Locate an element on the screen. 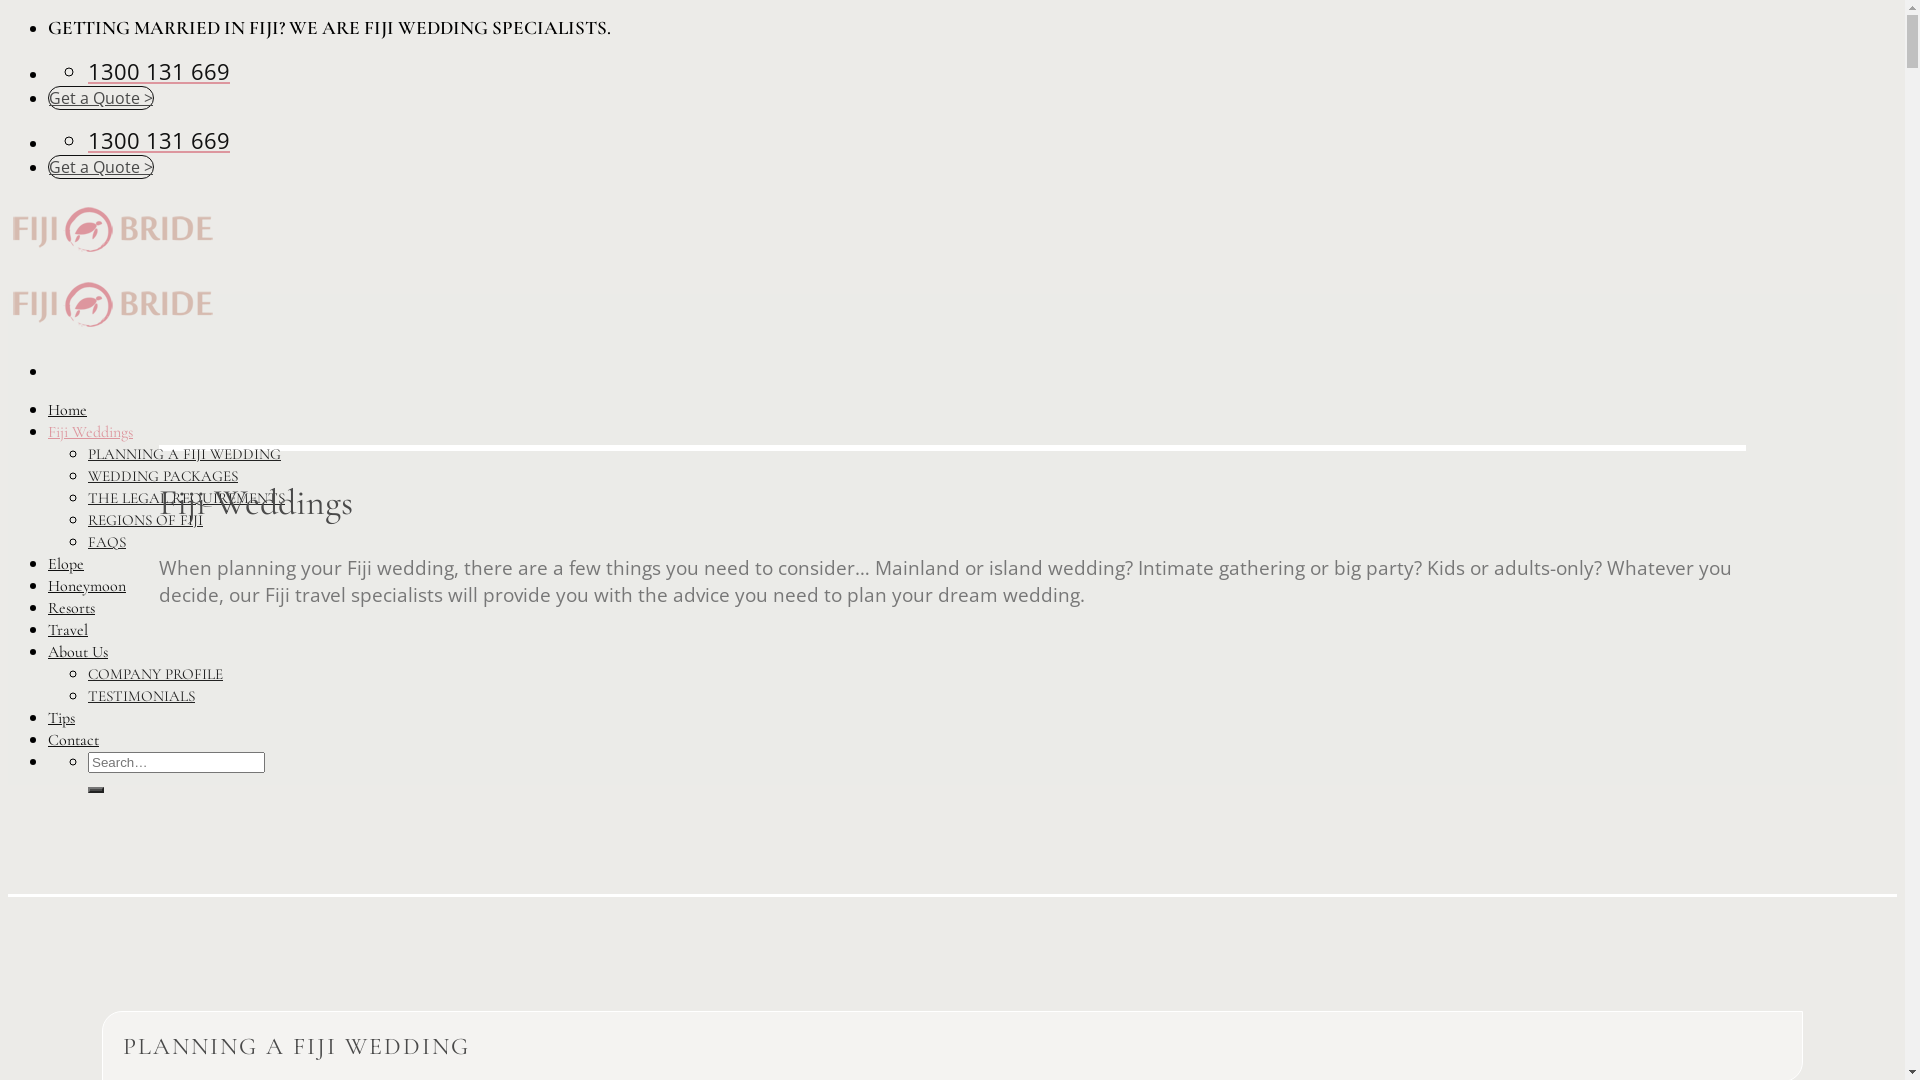 Image resolution: width=1920 pixels, height=1080 pixels. Tips is located at coordinates (62, 718).